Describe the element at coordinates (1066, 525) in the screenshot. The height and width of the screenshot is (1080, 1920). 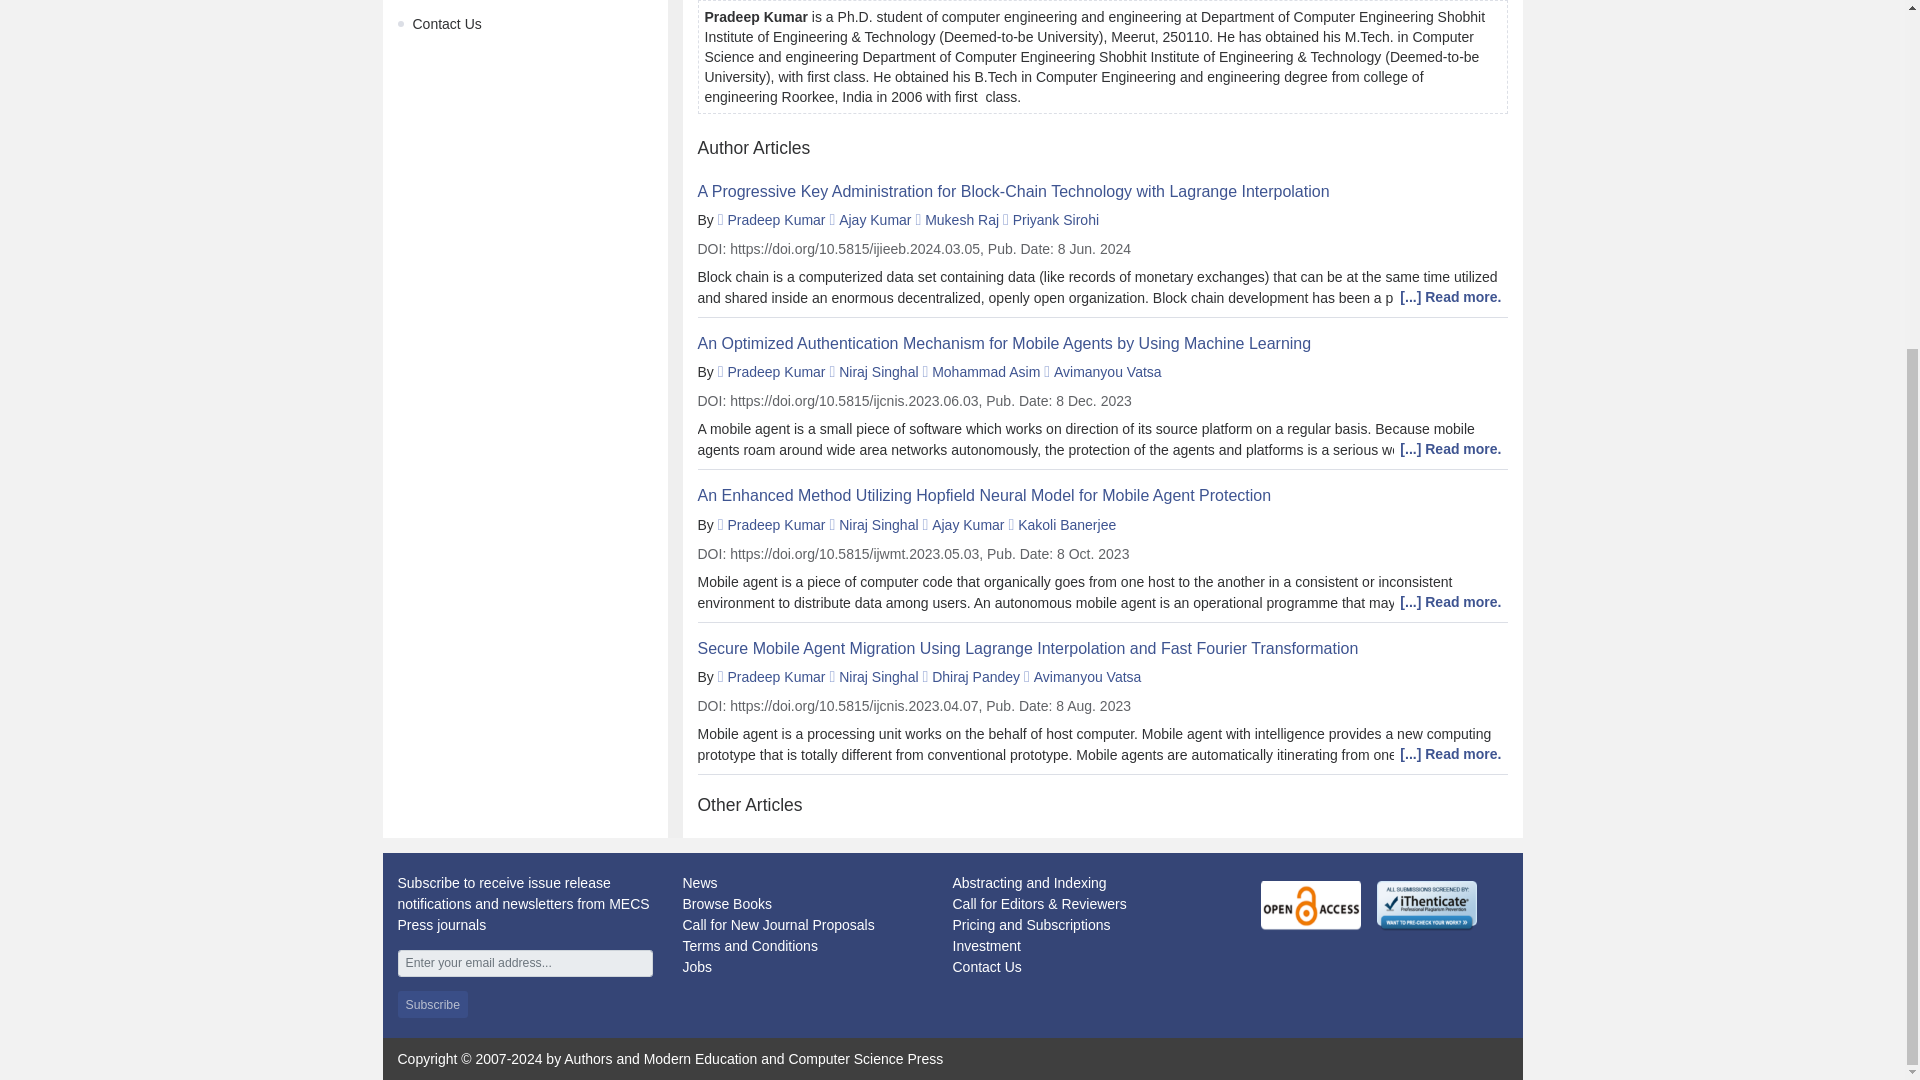
I see `Kakoli Banerjee` at that location.